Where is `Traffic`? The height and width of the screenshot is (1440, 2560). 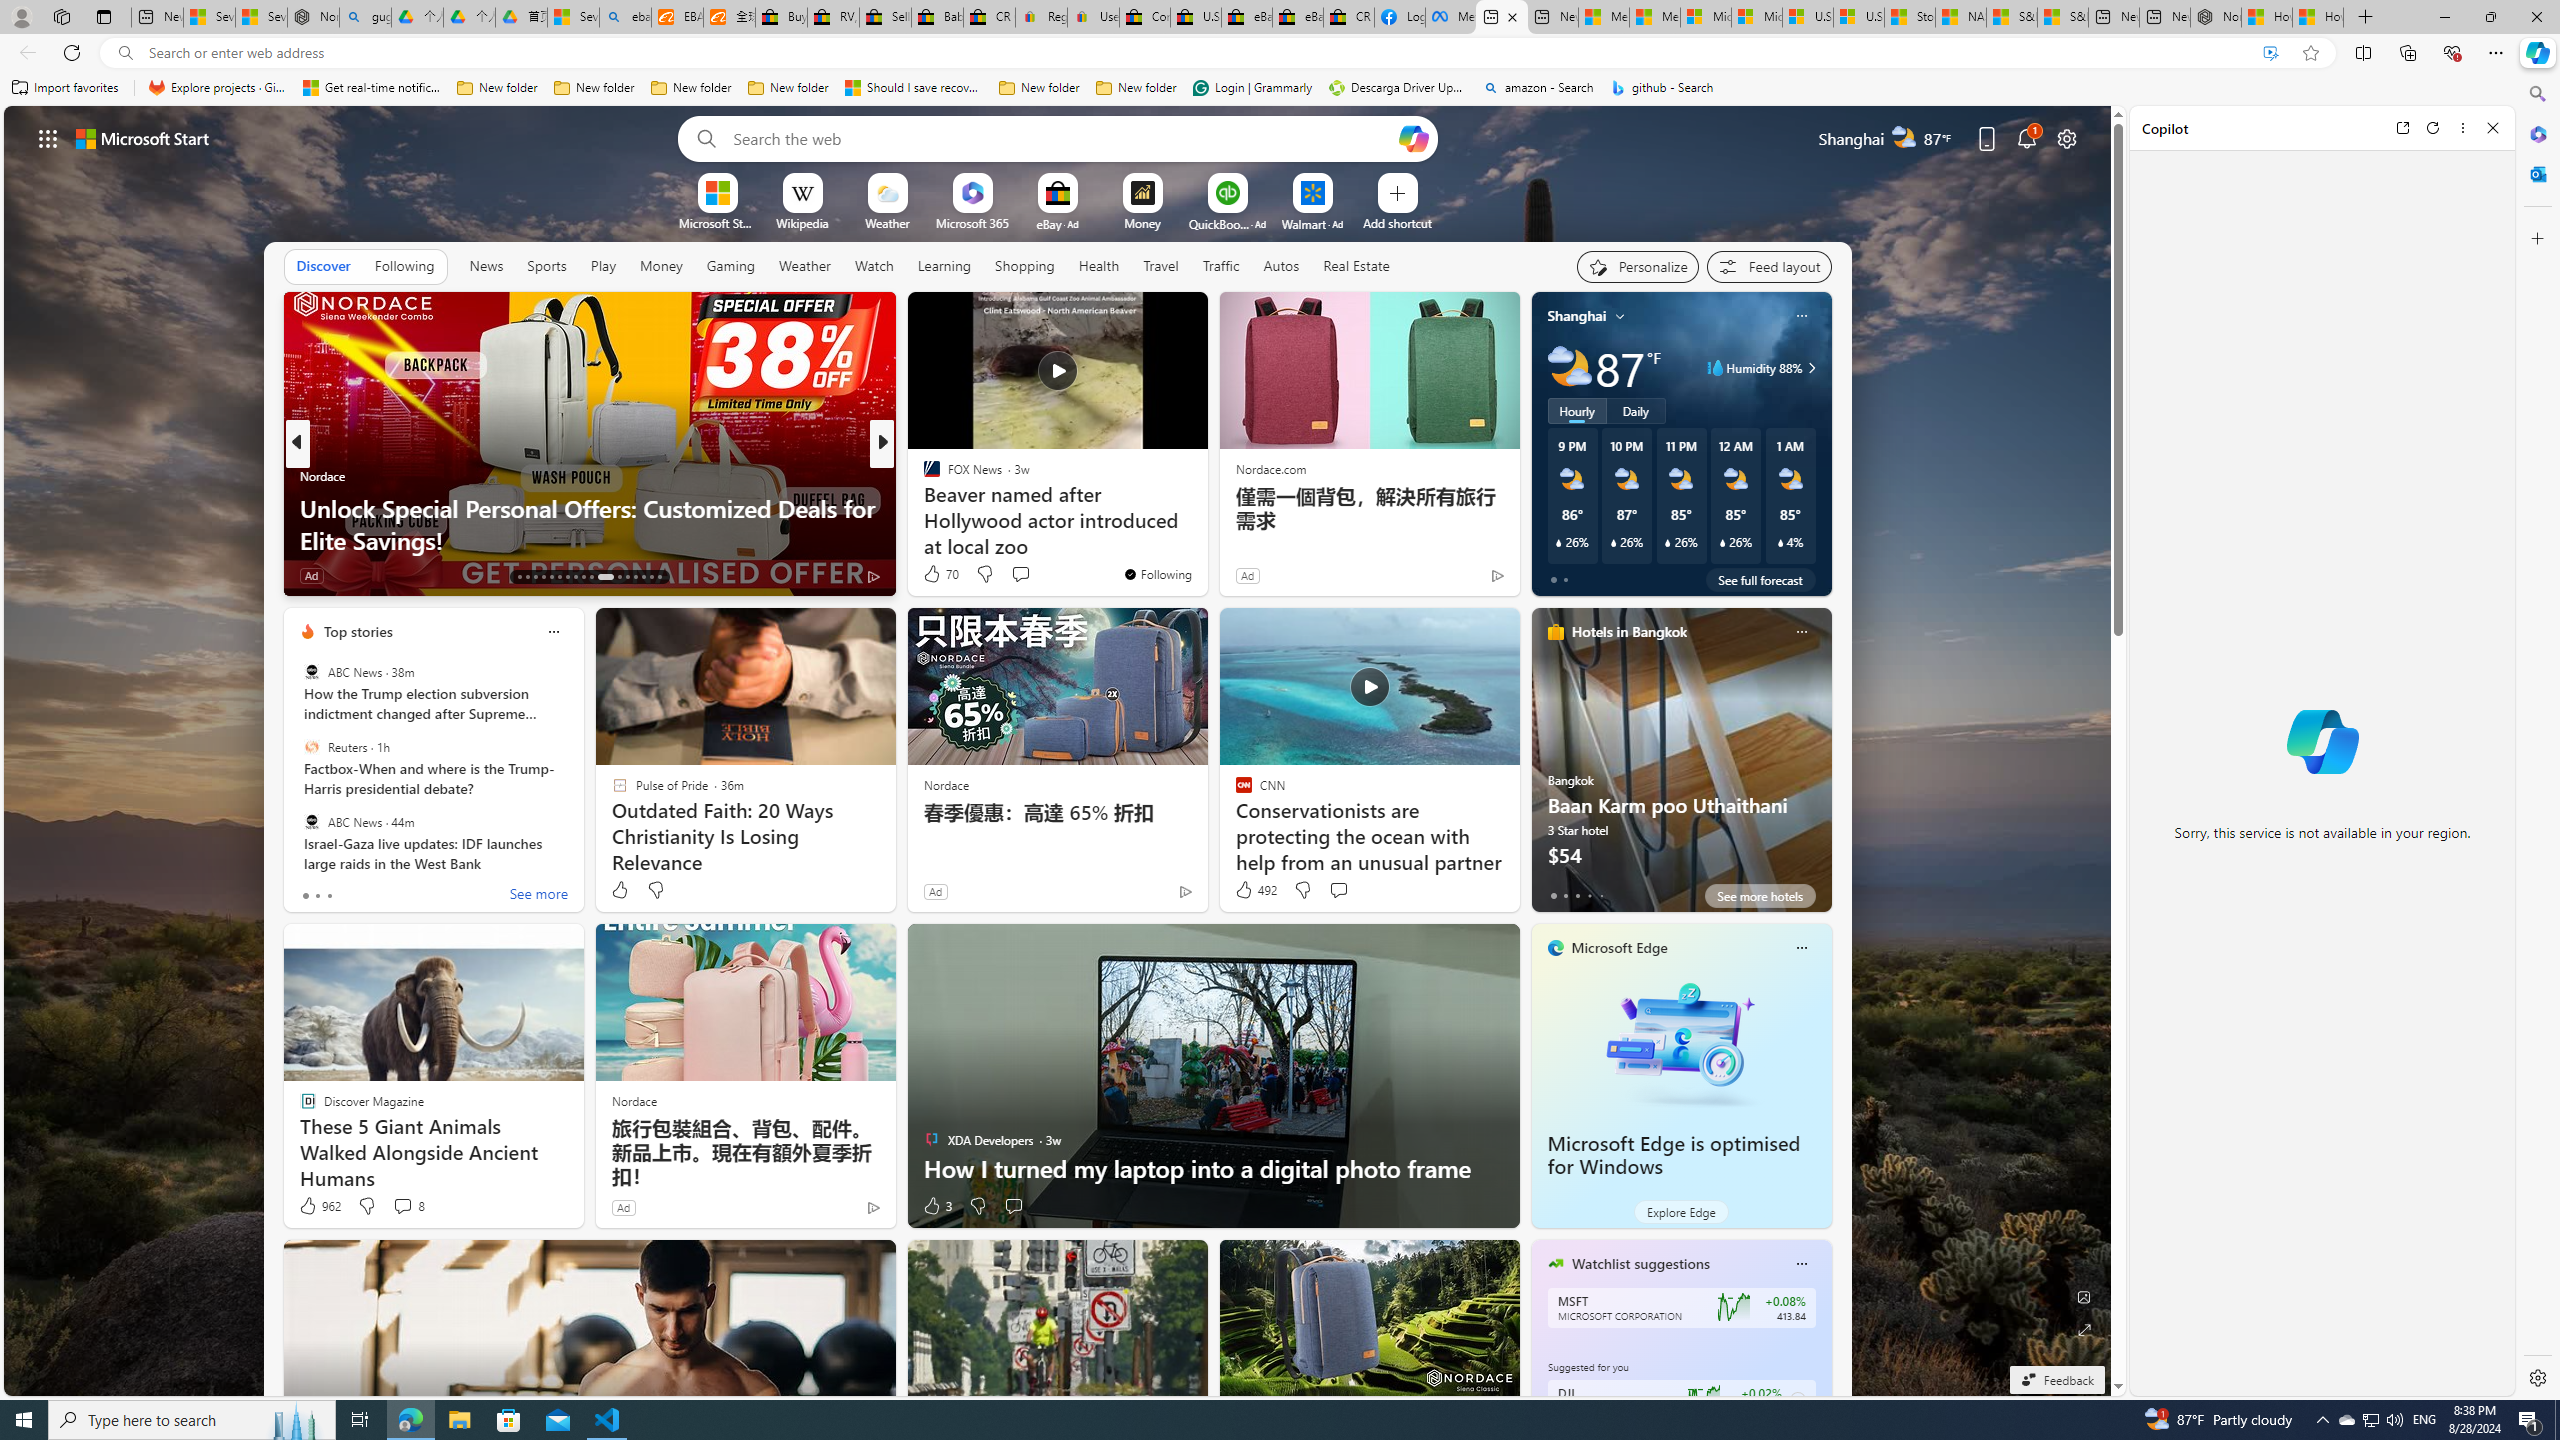 Traffic is located at coordinates (1220, 265).